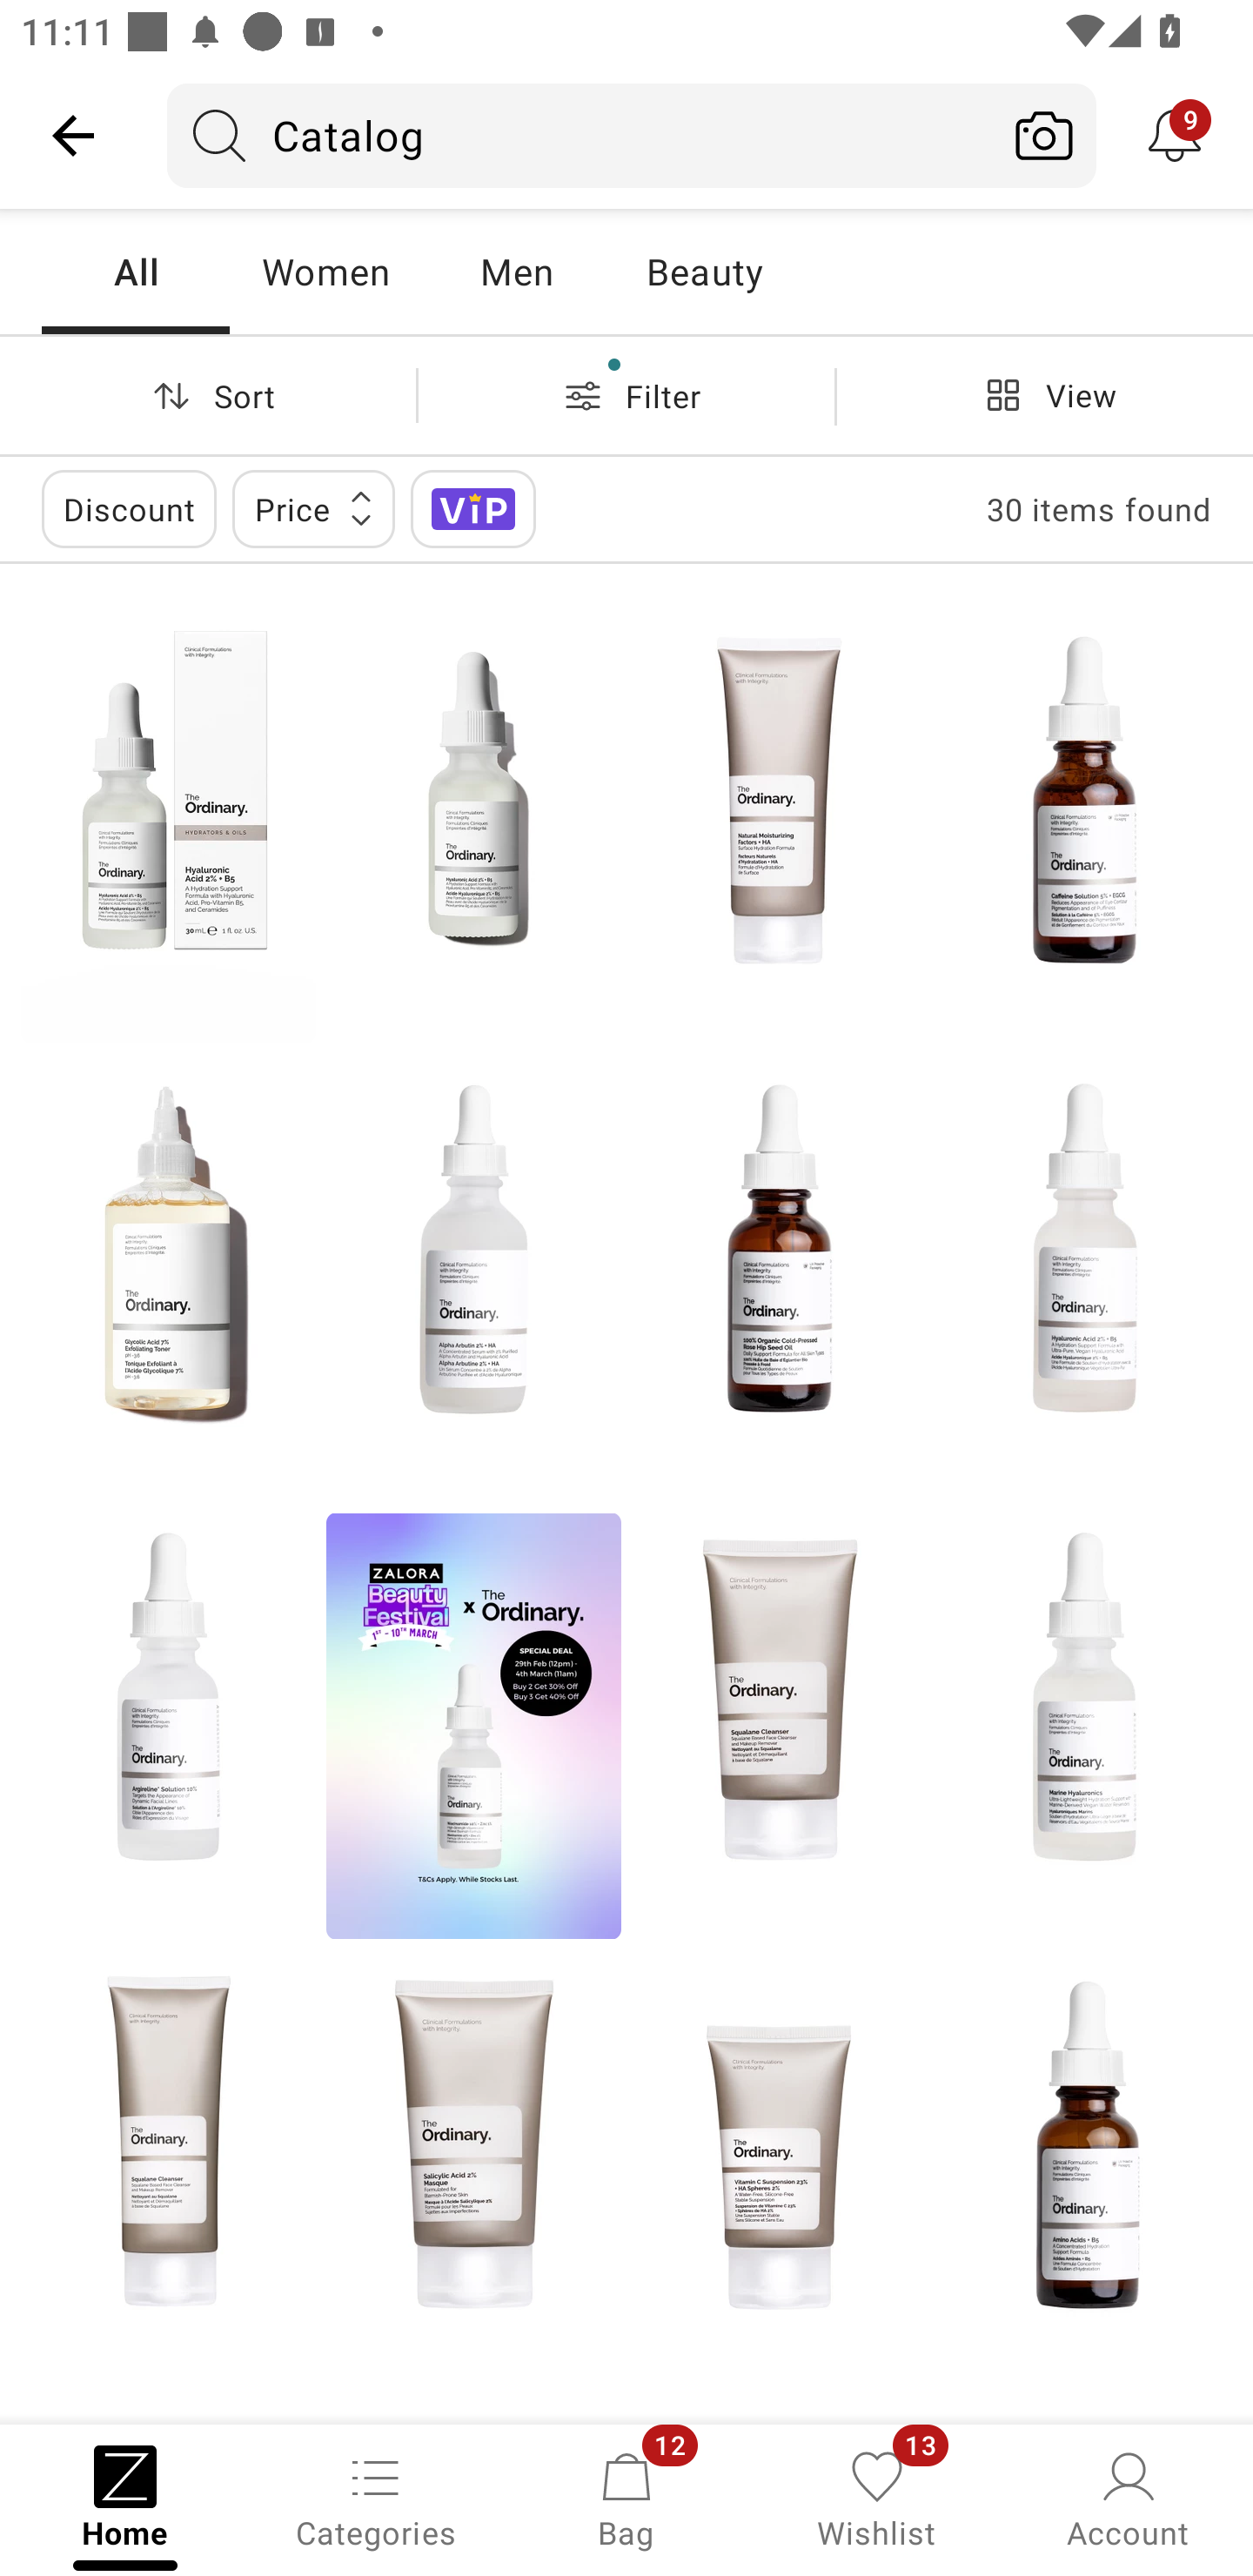  I want to click on Men, so click(516, 272).